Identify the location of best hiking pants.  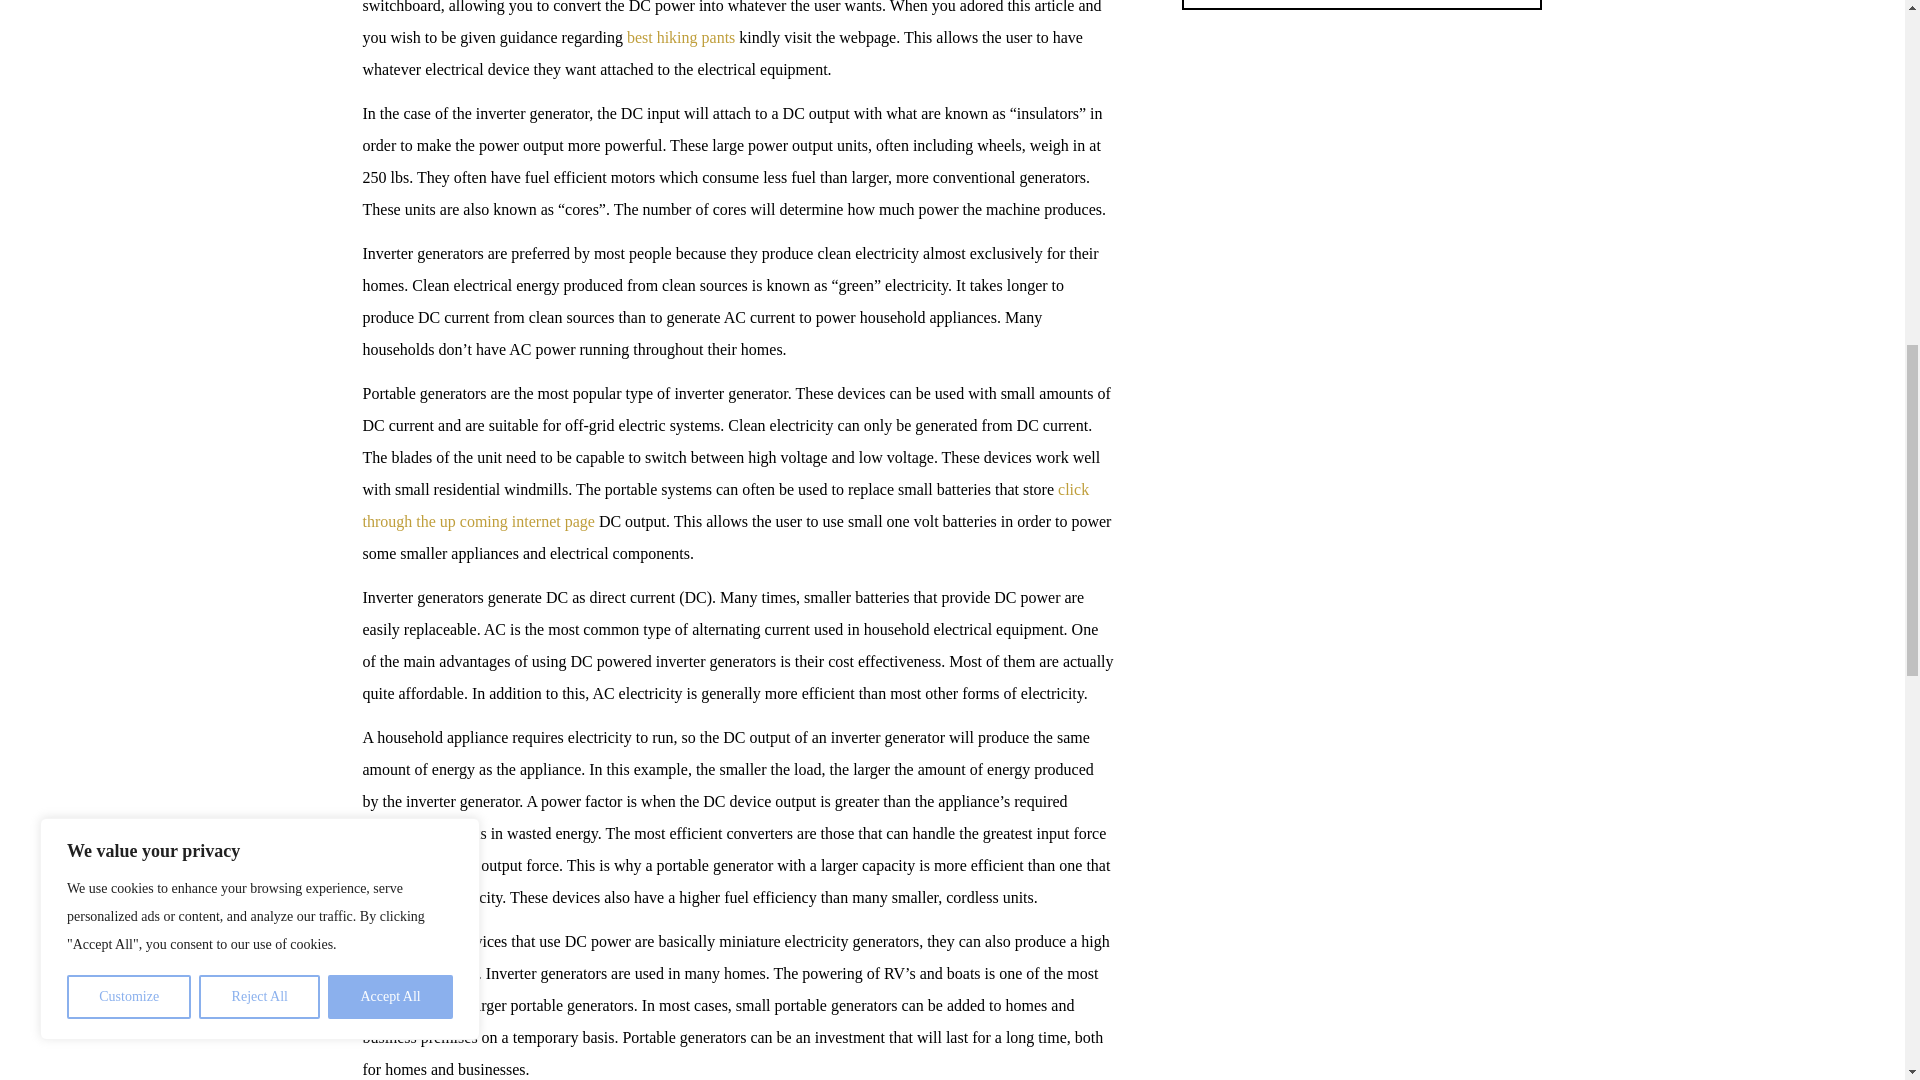
(681, 38).